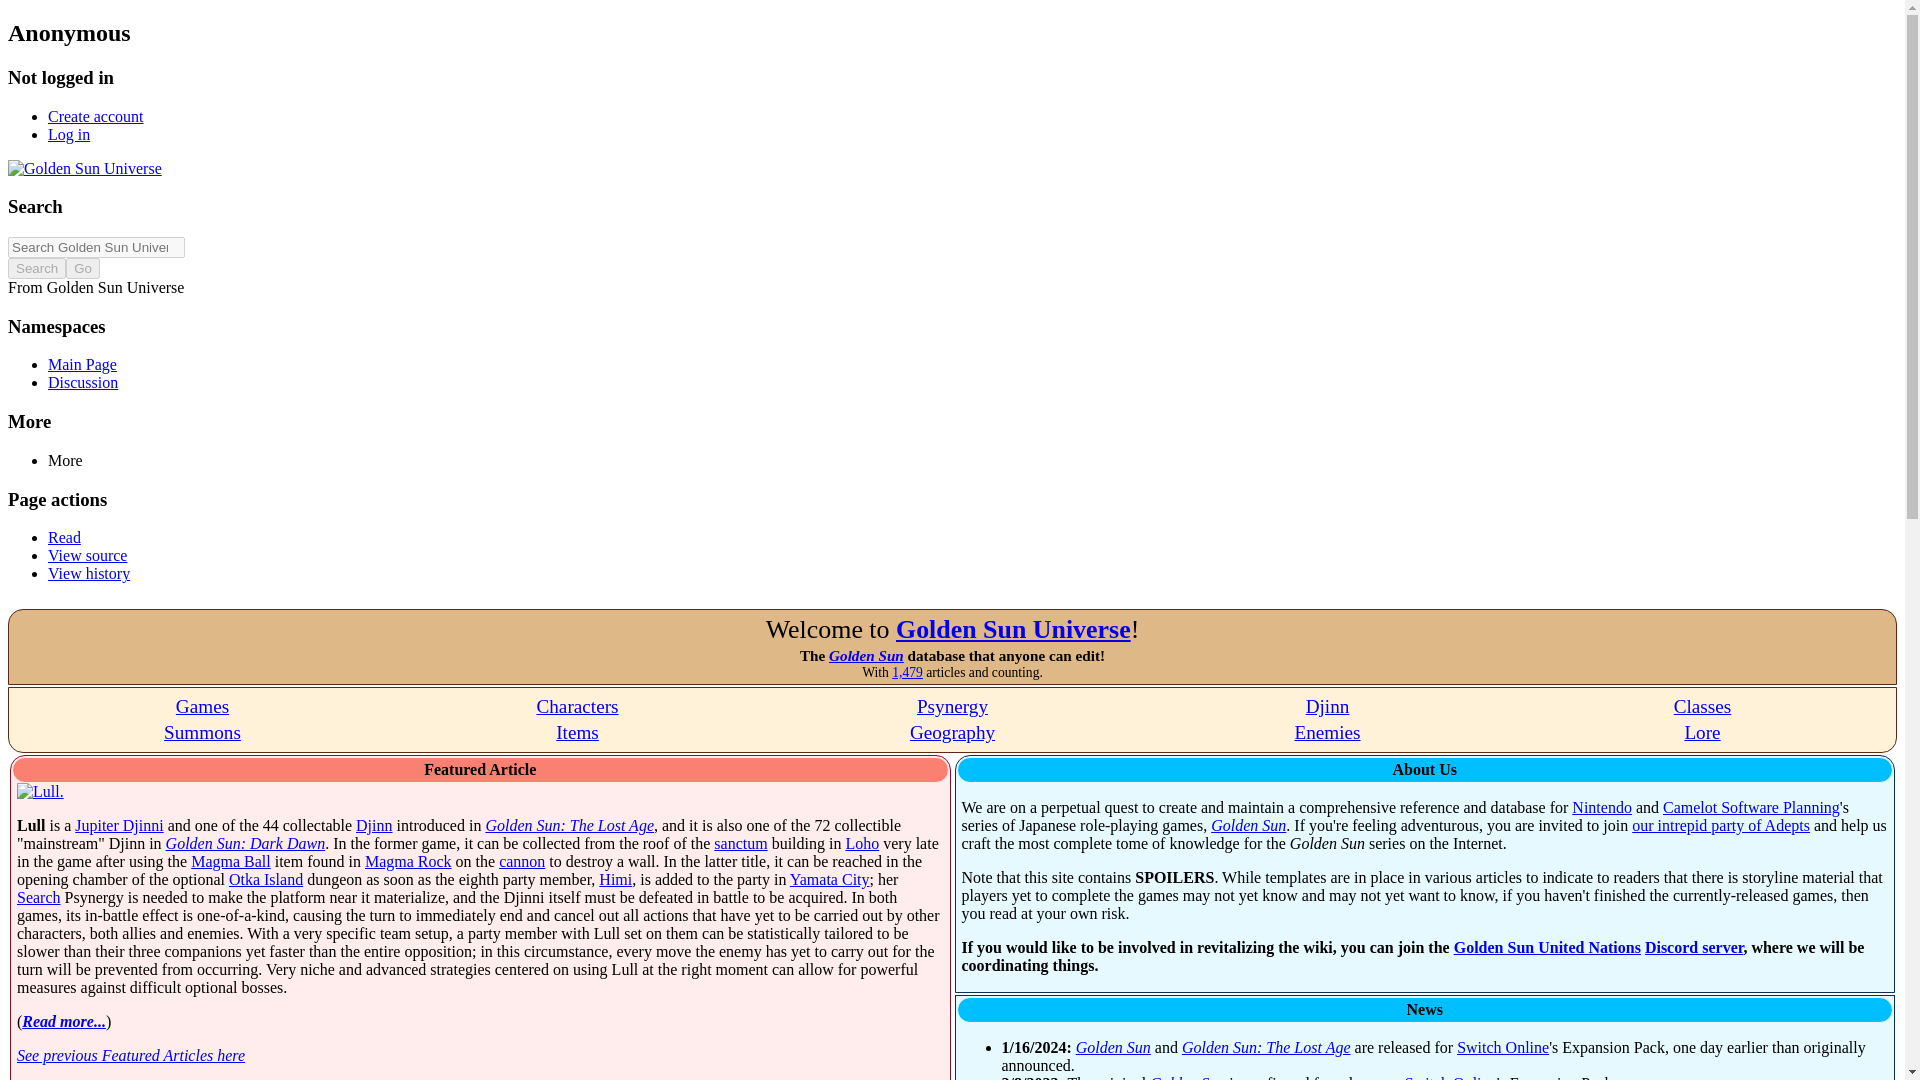  Describe the element at coordinates (82, 268) in the screenshot. I see `Go to a page with this exact name if it exists` at that location.